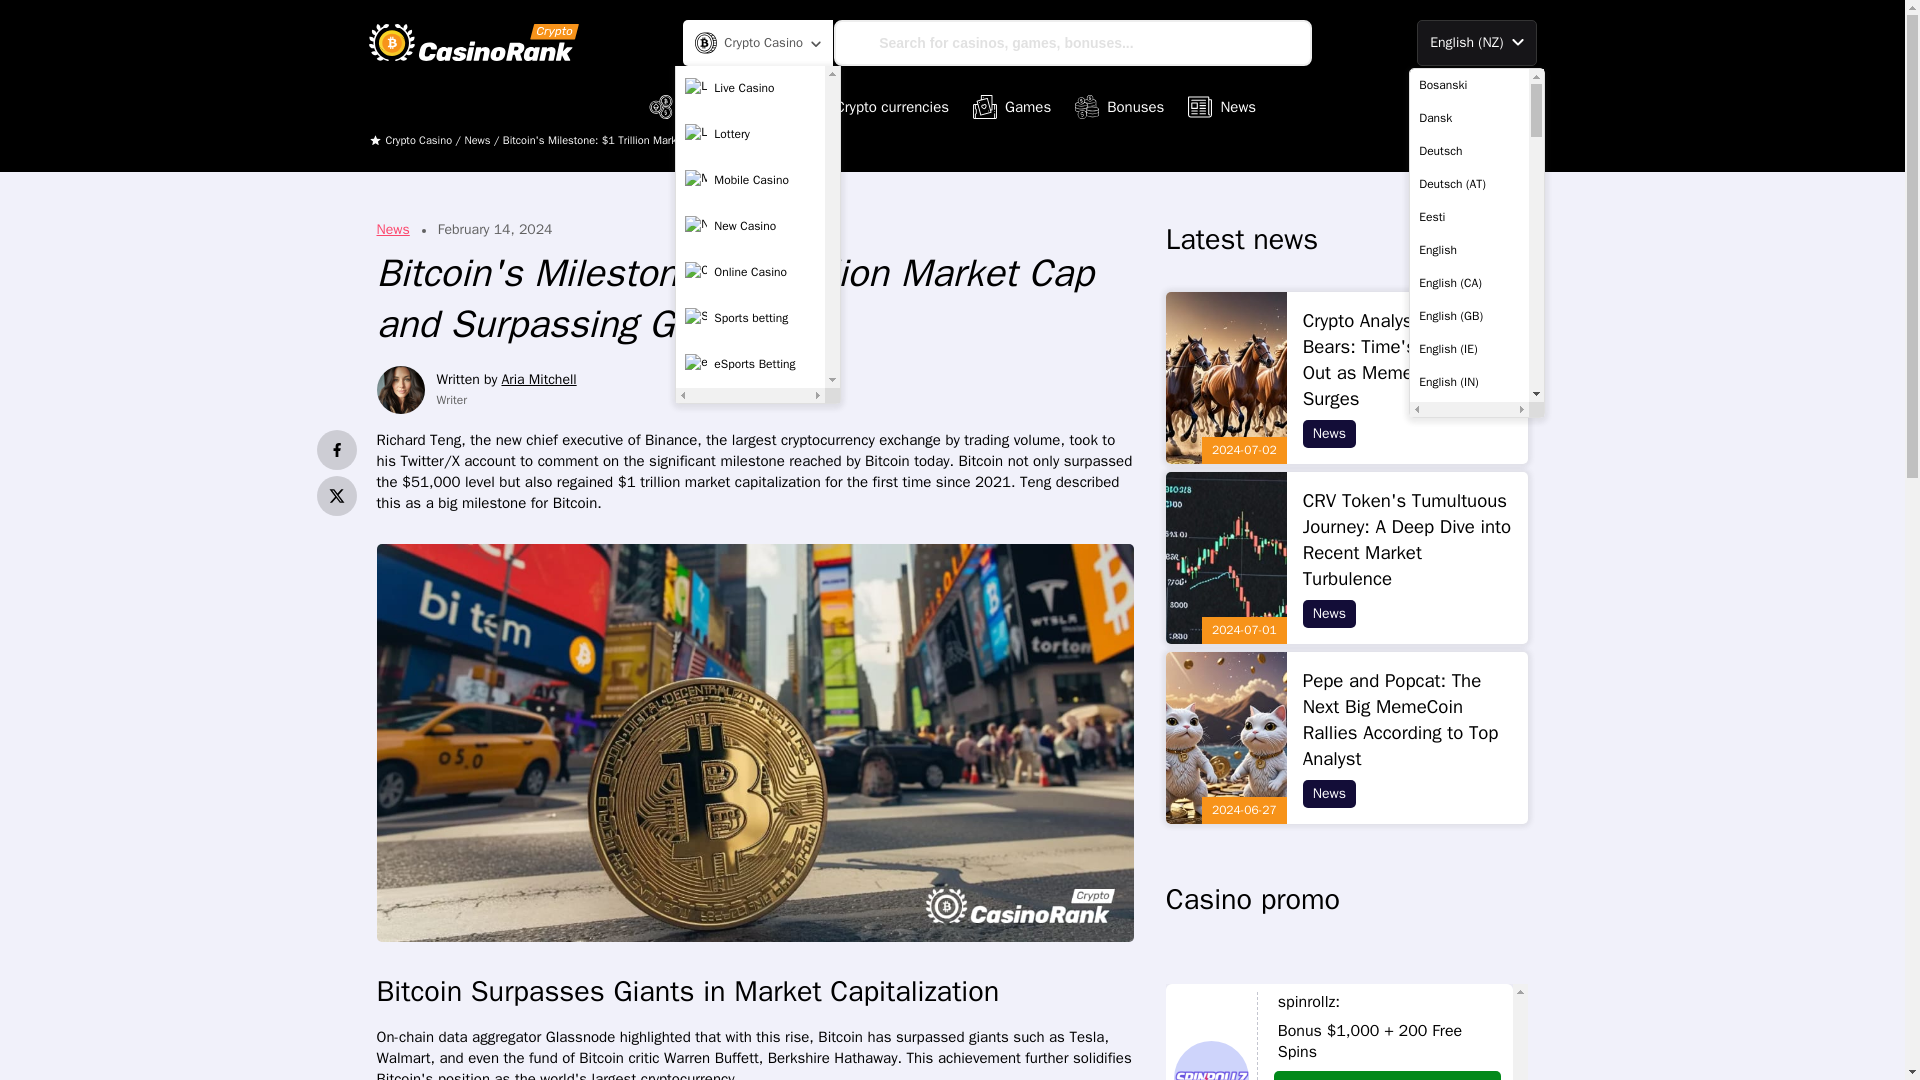 Image resolution: width=1920 pixels, height=1080 pixels. Describe the element at coordinates (750, 134) in the screenshot. I see `Lottery` at that location.